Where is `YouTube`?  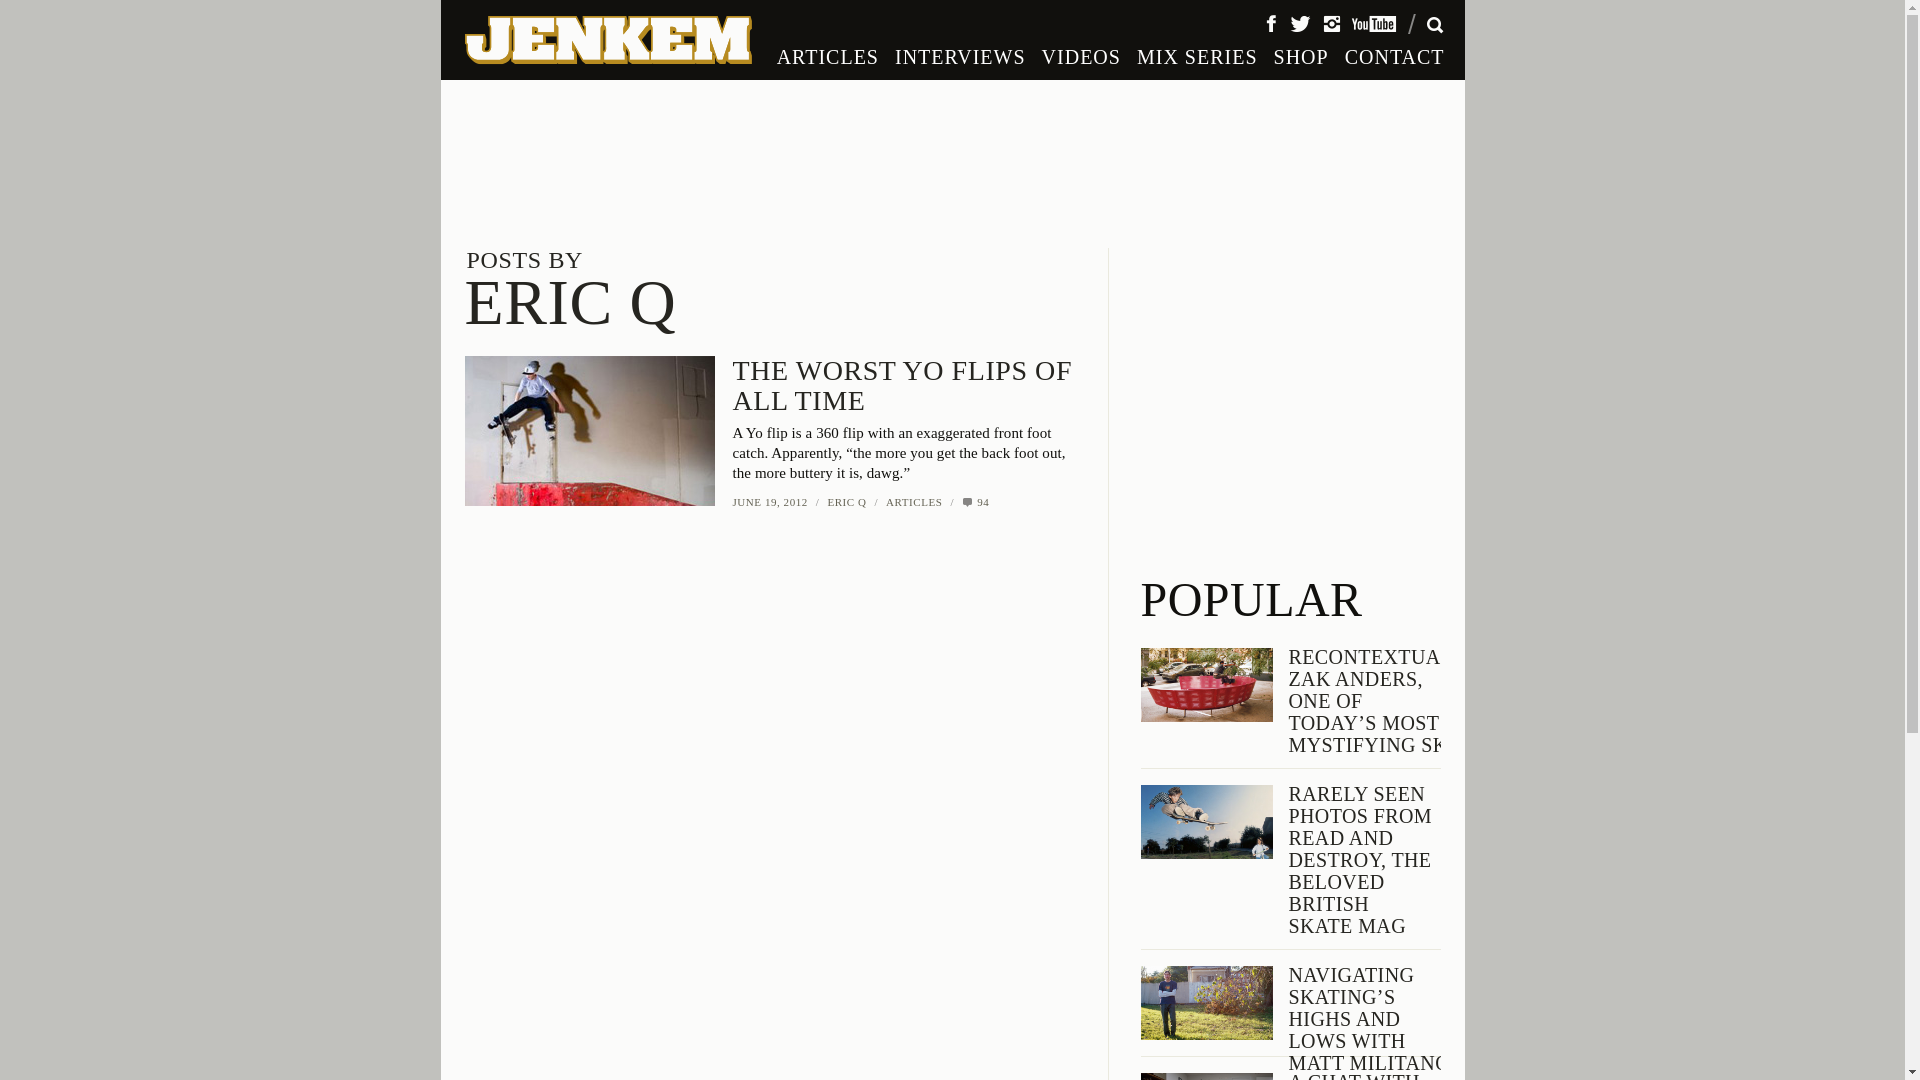 YouTube is located at coordinates (1330, 23).